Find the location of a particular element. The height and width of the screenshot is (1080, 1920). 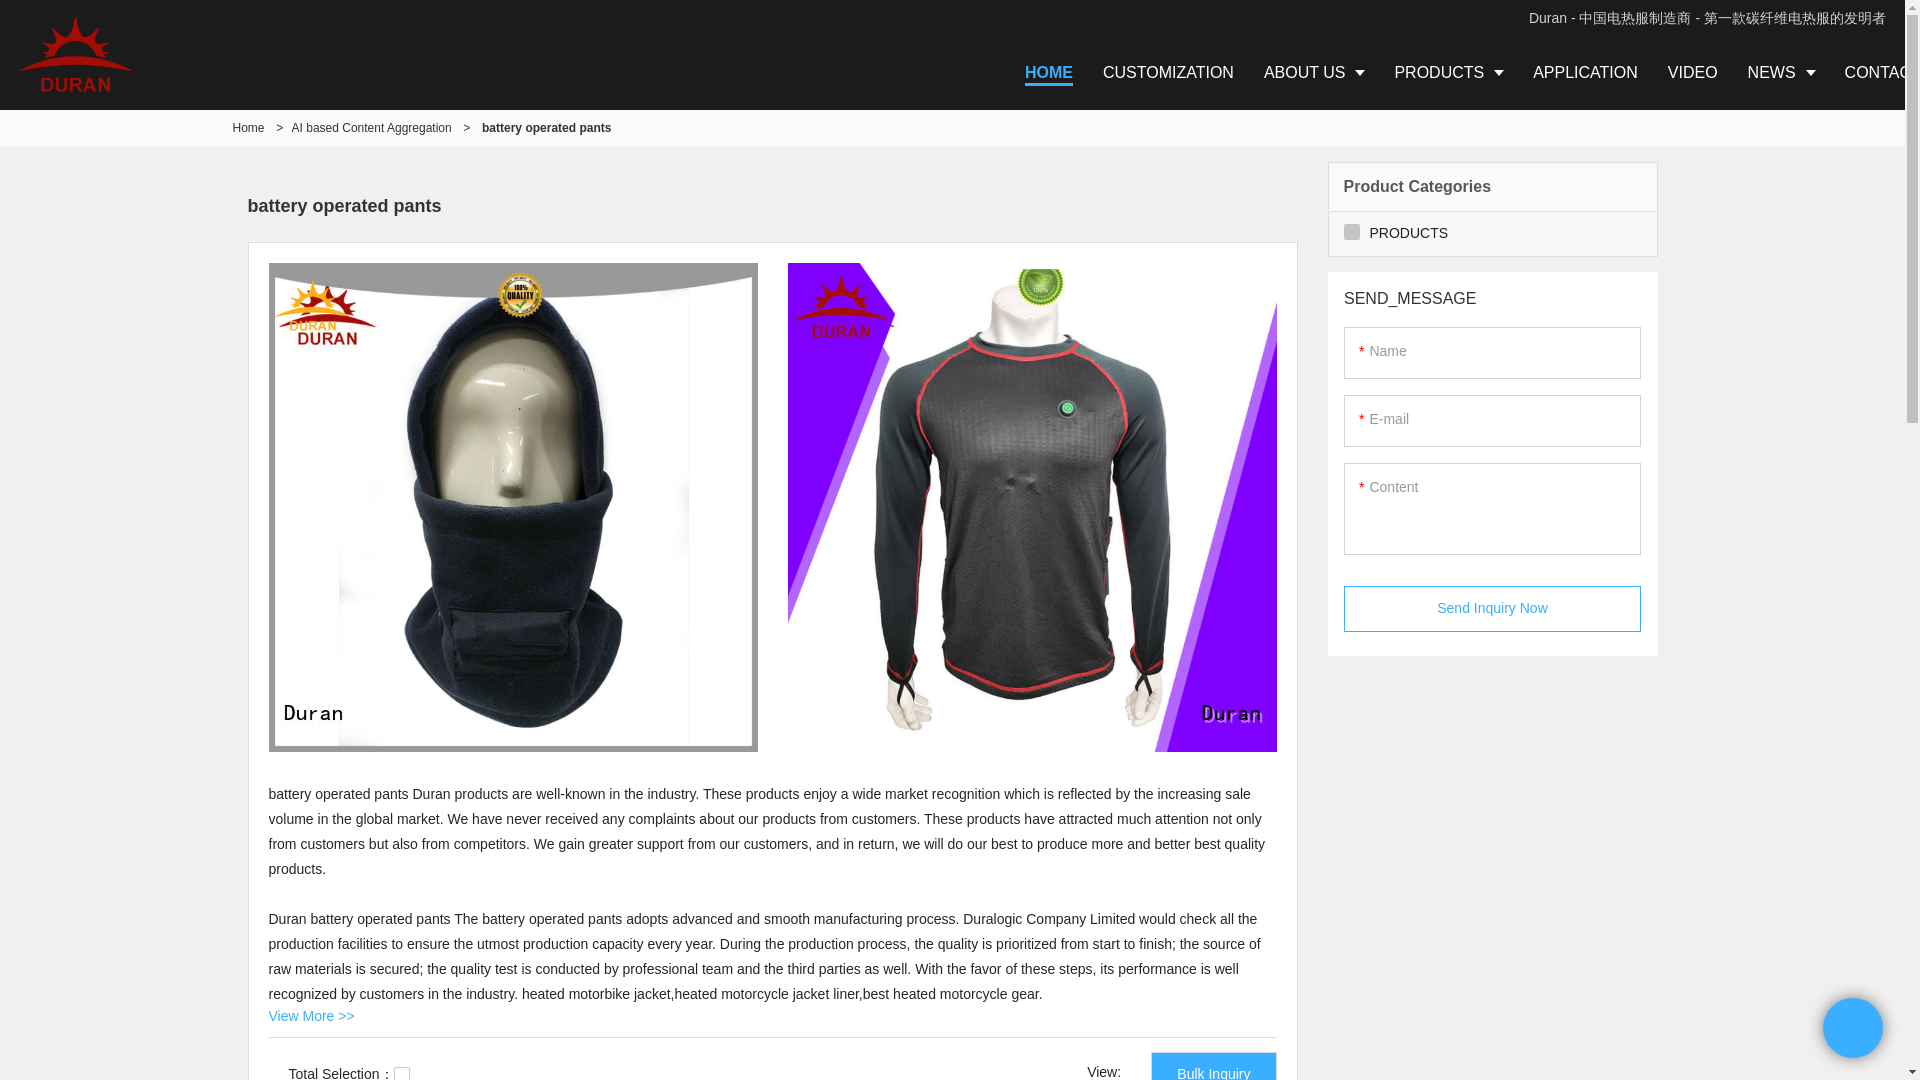

Home is located at coordinates (248, 128).